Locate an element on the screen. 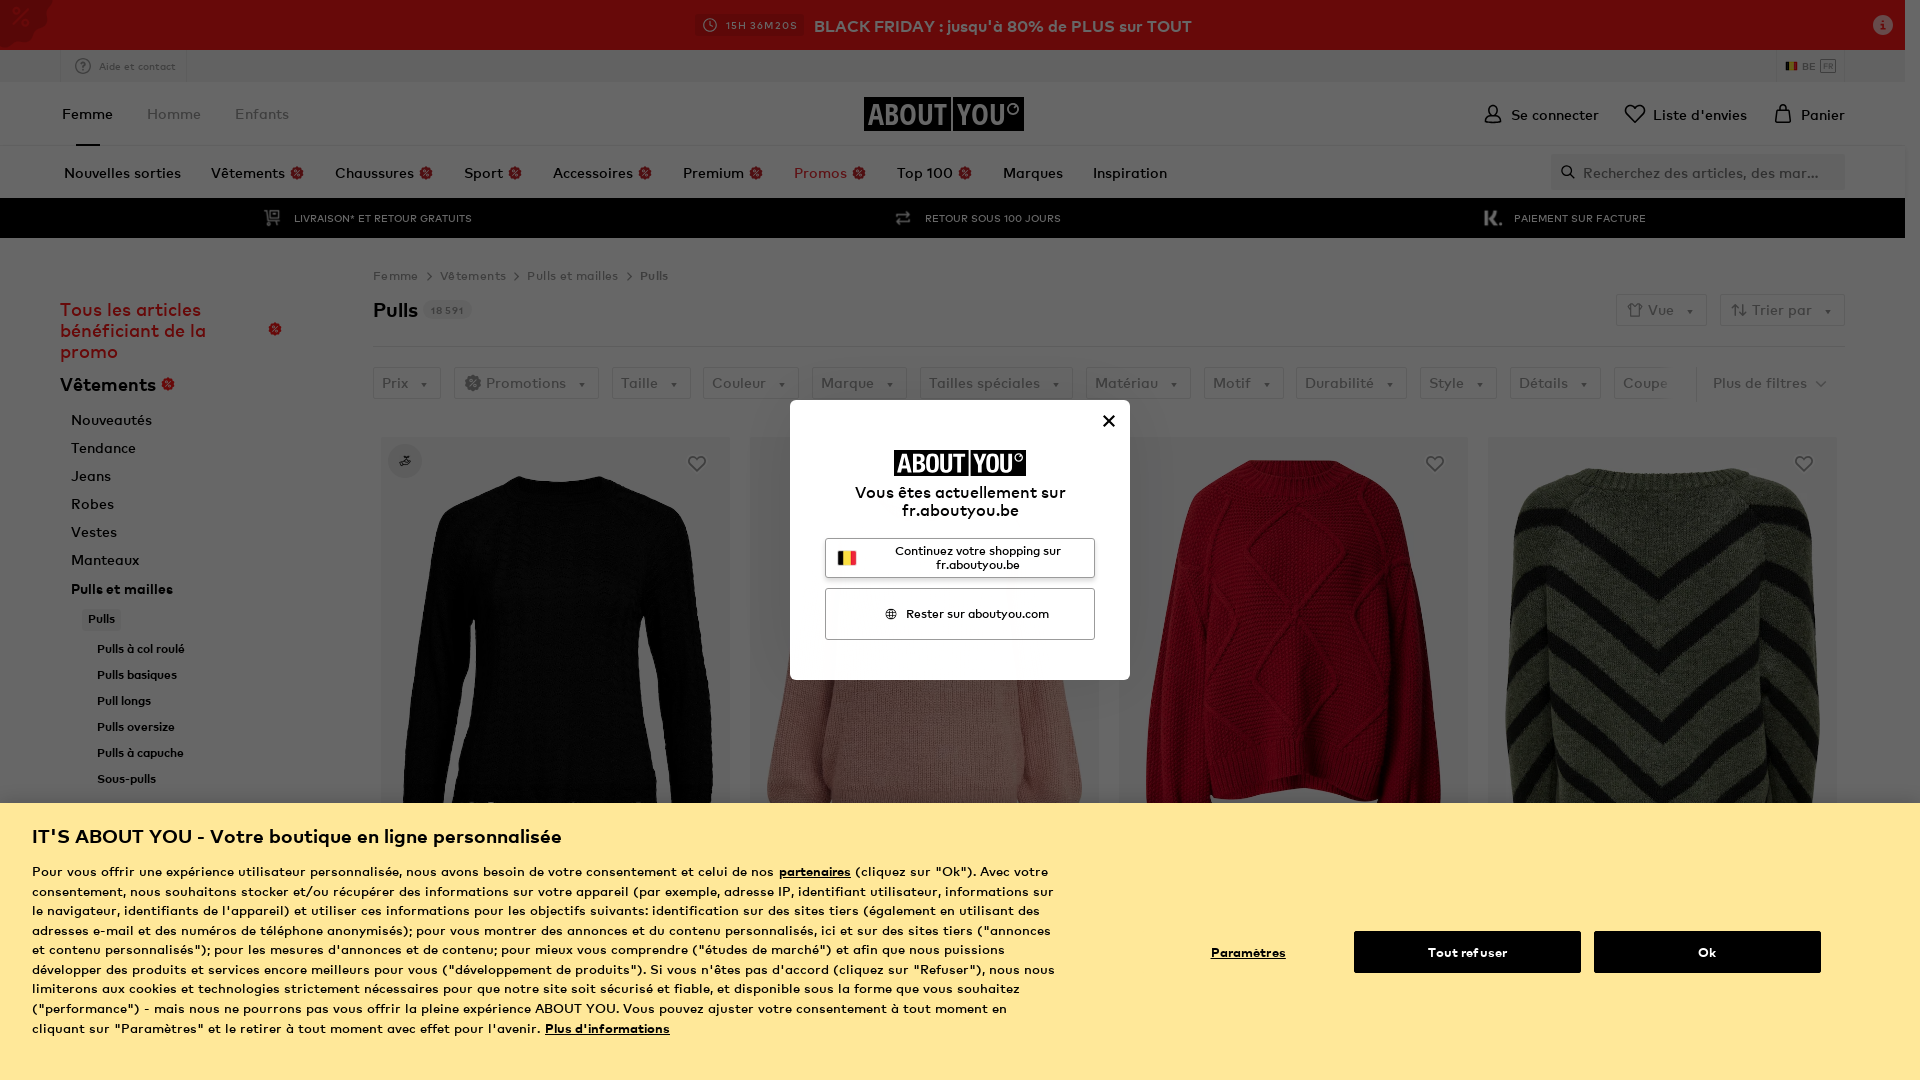 This screenshot has height=1080, width=1920. Enfants is located at coordinates (262, 114).